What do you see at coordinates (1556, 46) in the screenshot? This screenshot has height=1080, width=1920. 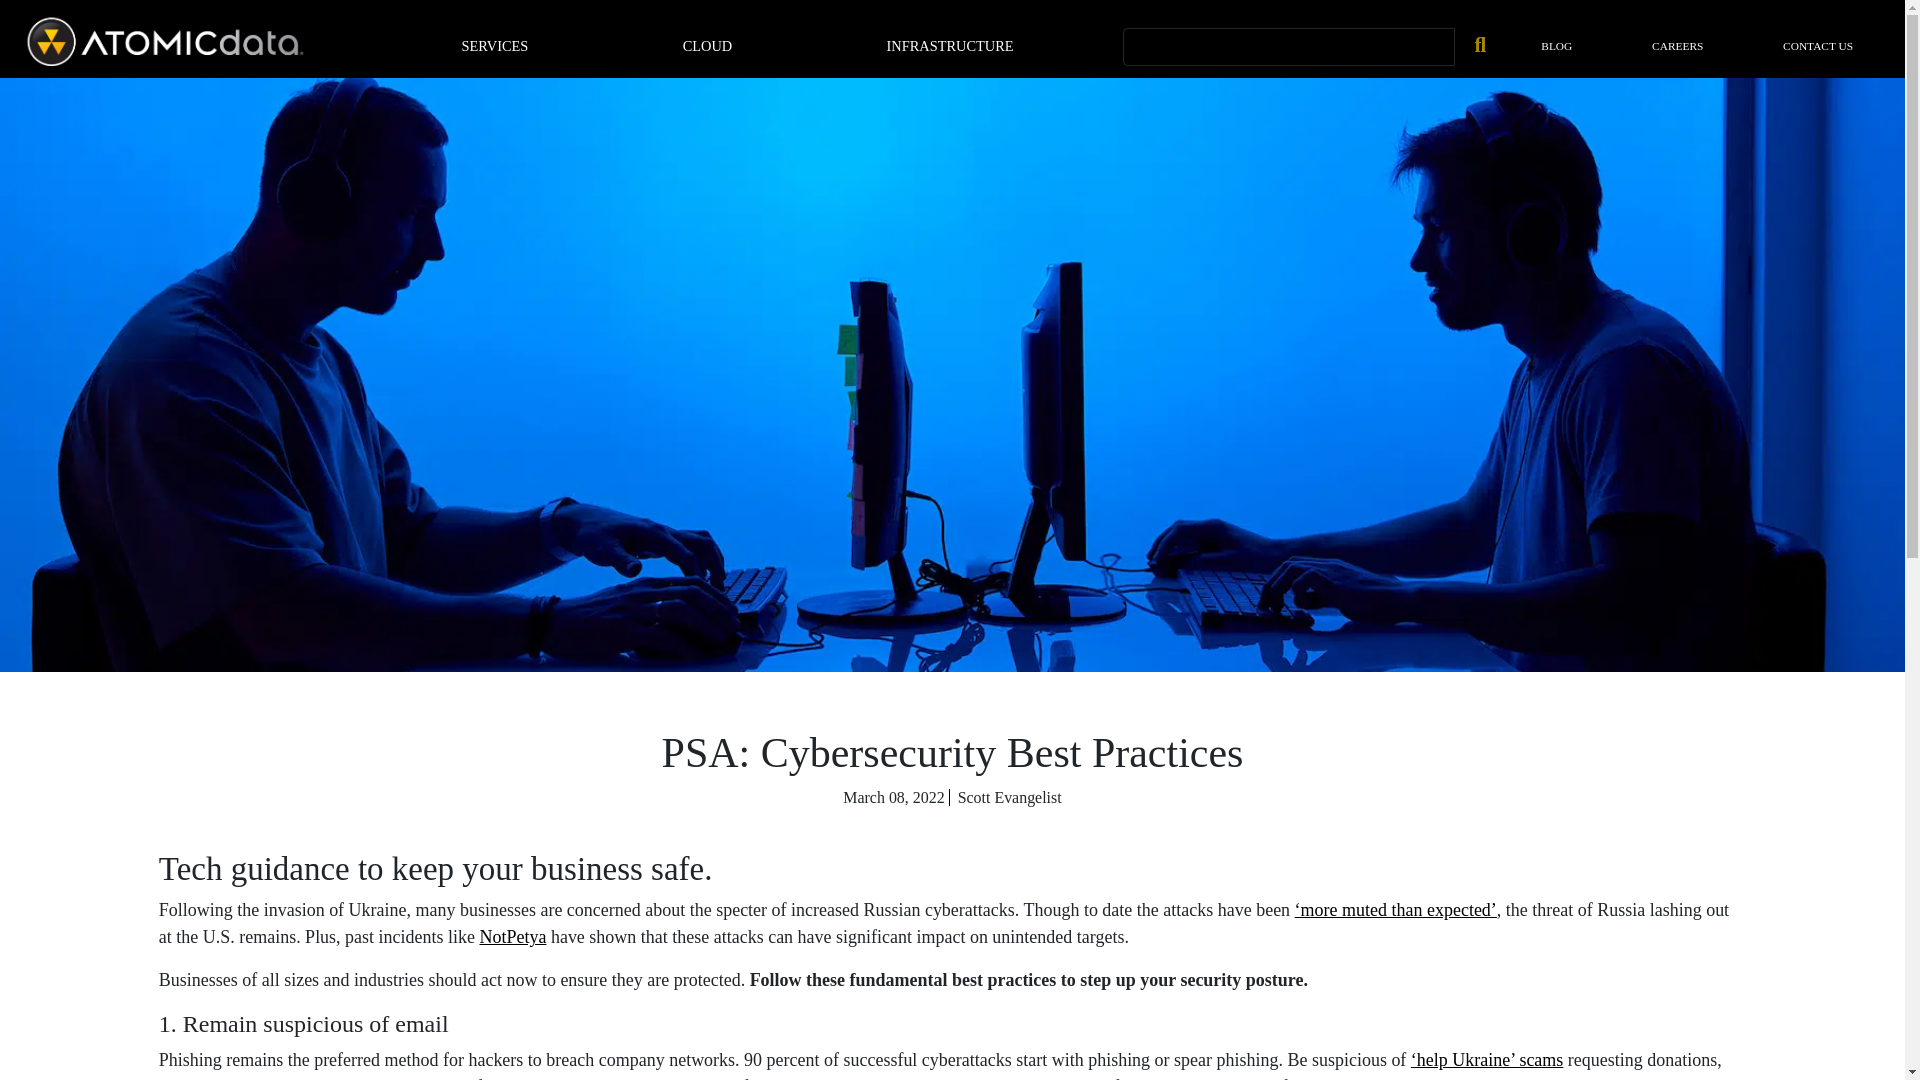 I see `BLOG` at bounding box center [1556, 46].